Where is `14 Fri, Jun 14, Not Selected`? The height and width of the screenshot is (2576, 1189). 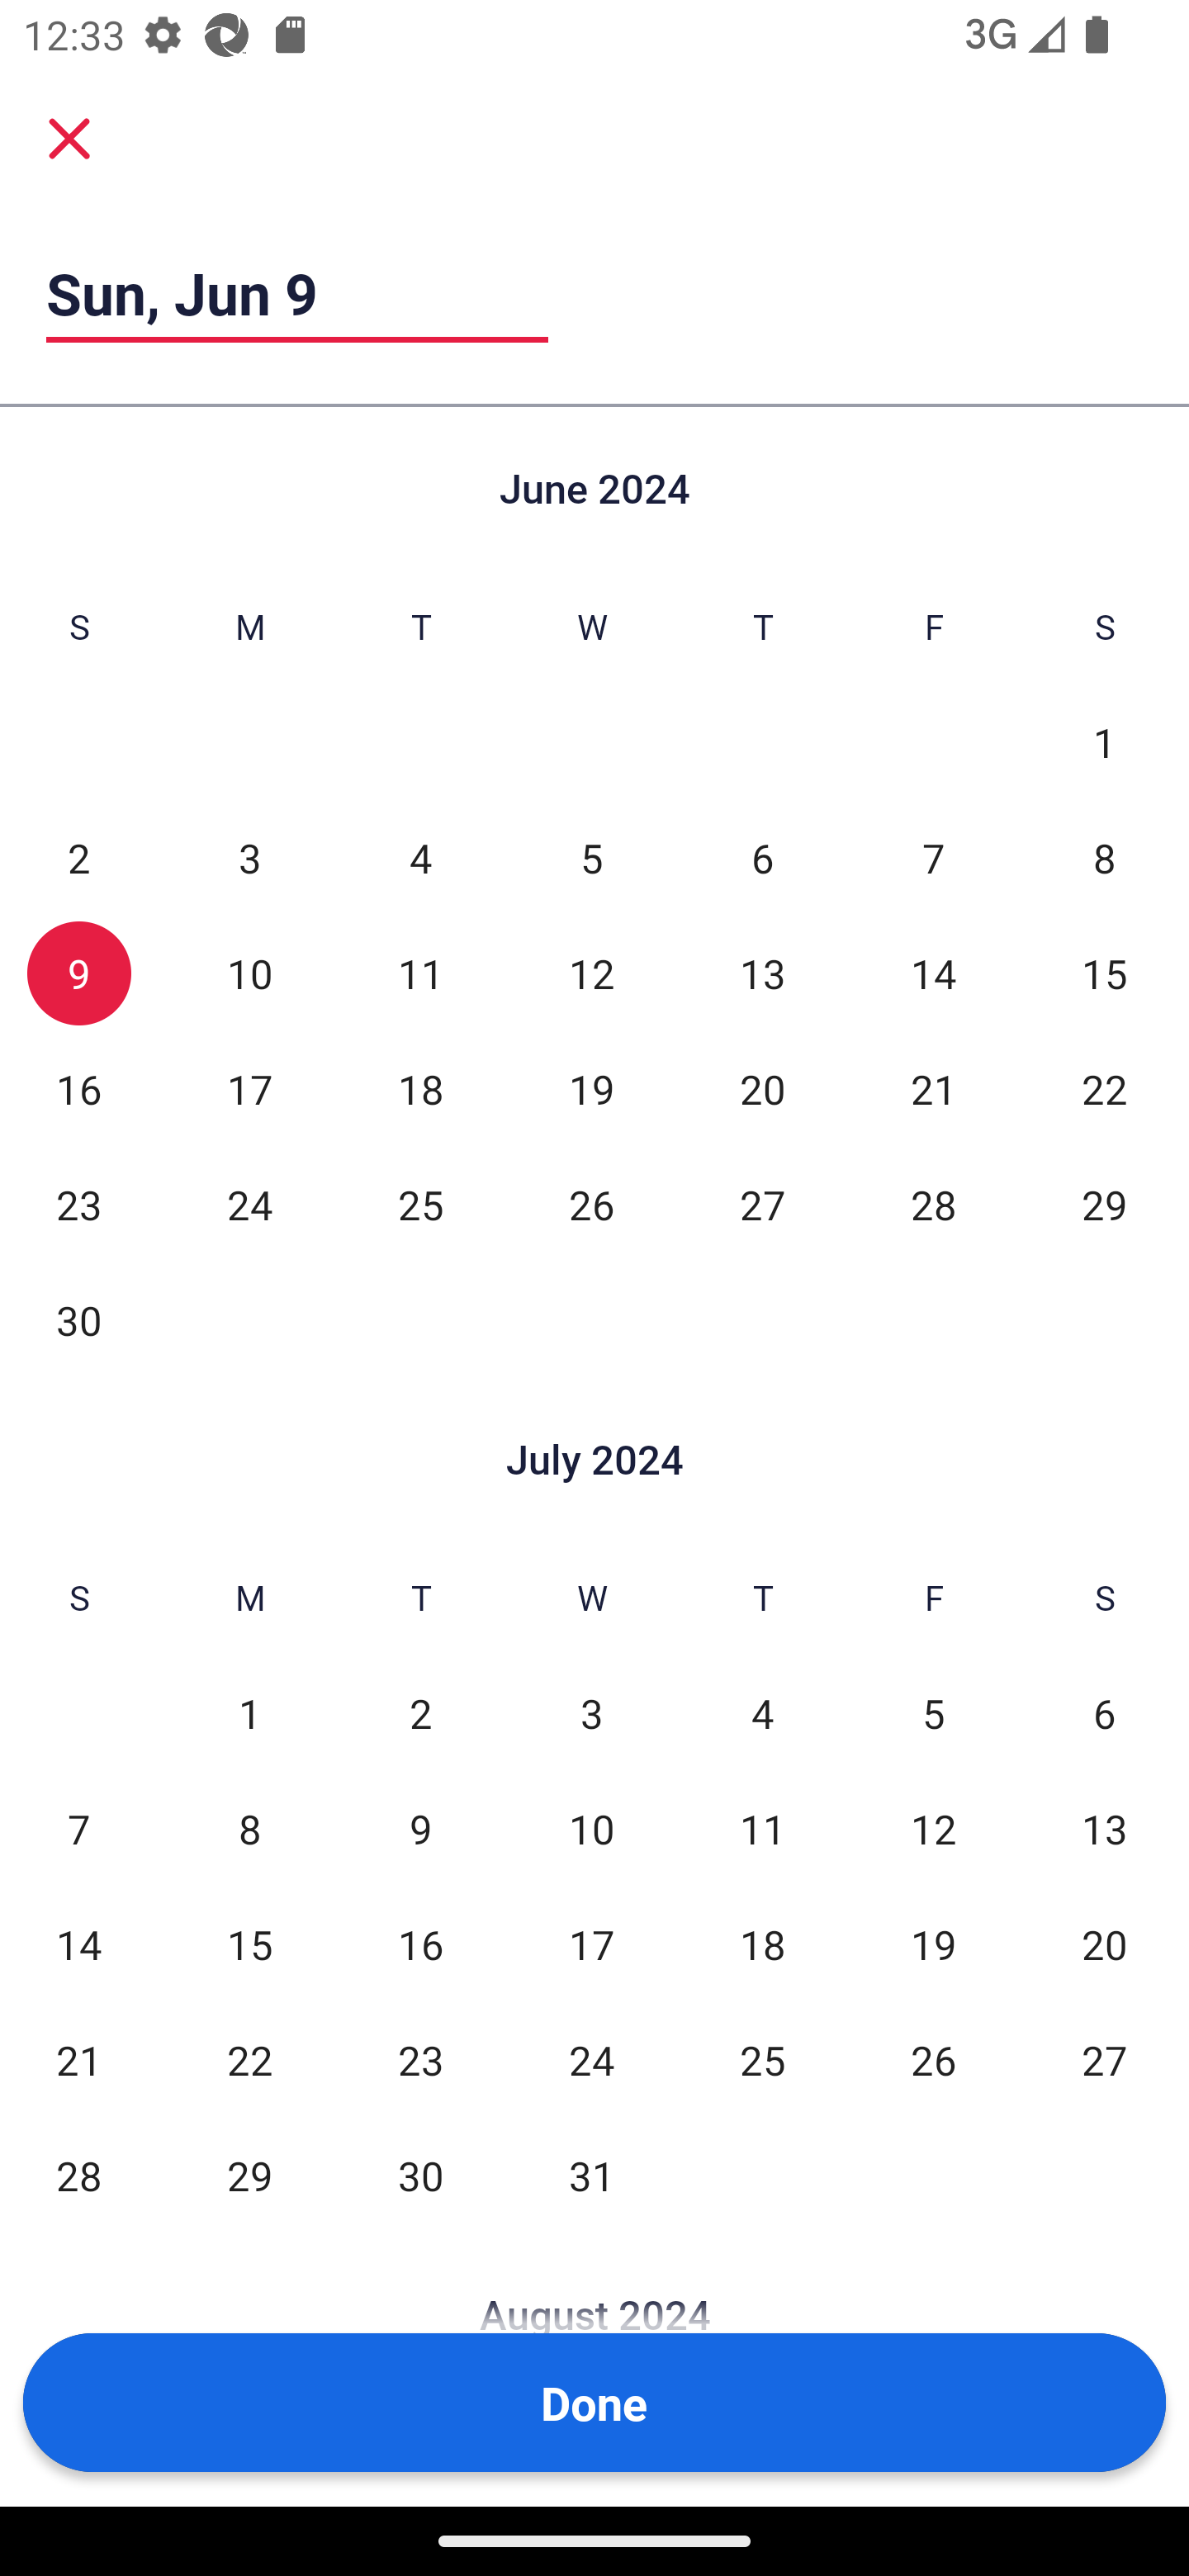
14 Fri, Jun 14, Not Selected is located at coordinates (933, 973).